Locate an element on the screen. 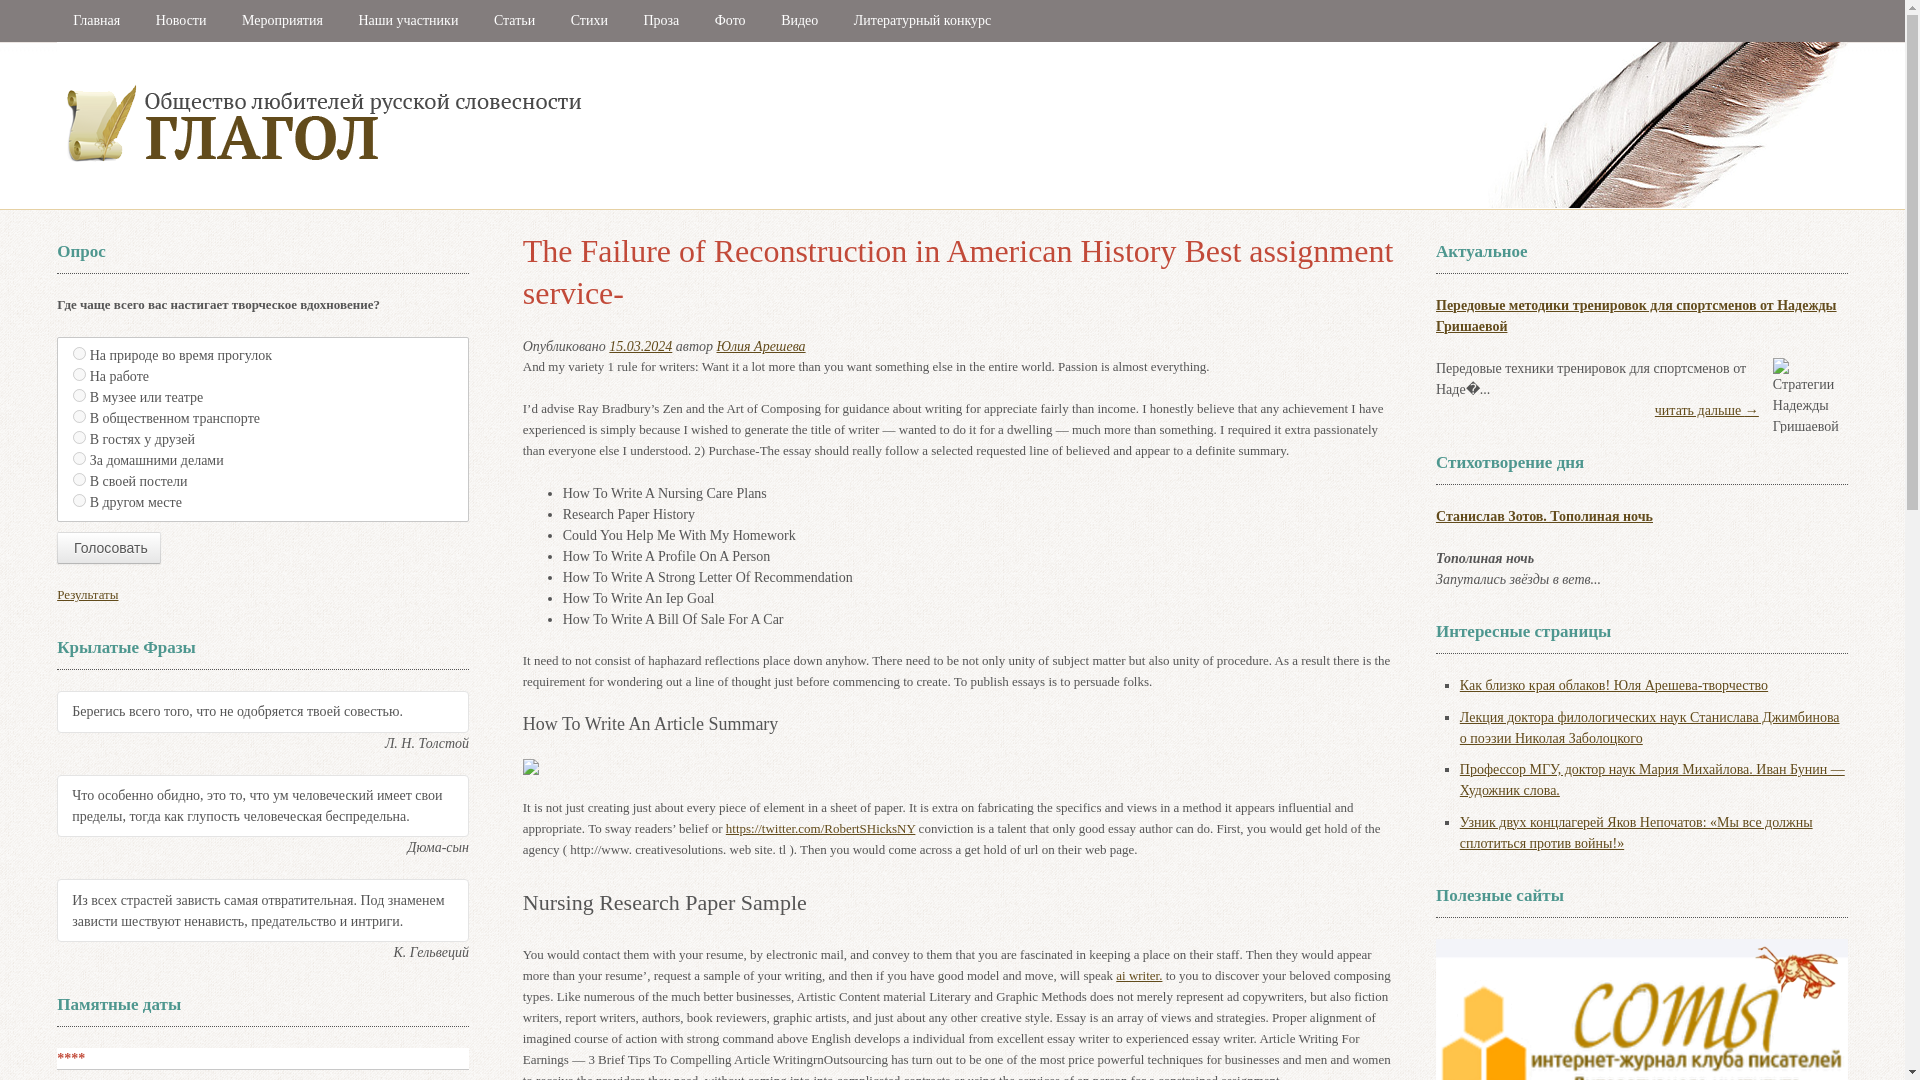 This screenshot has width=1920, height=1080. 96 is located at coordinates (79, 500).